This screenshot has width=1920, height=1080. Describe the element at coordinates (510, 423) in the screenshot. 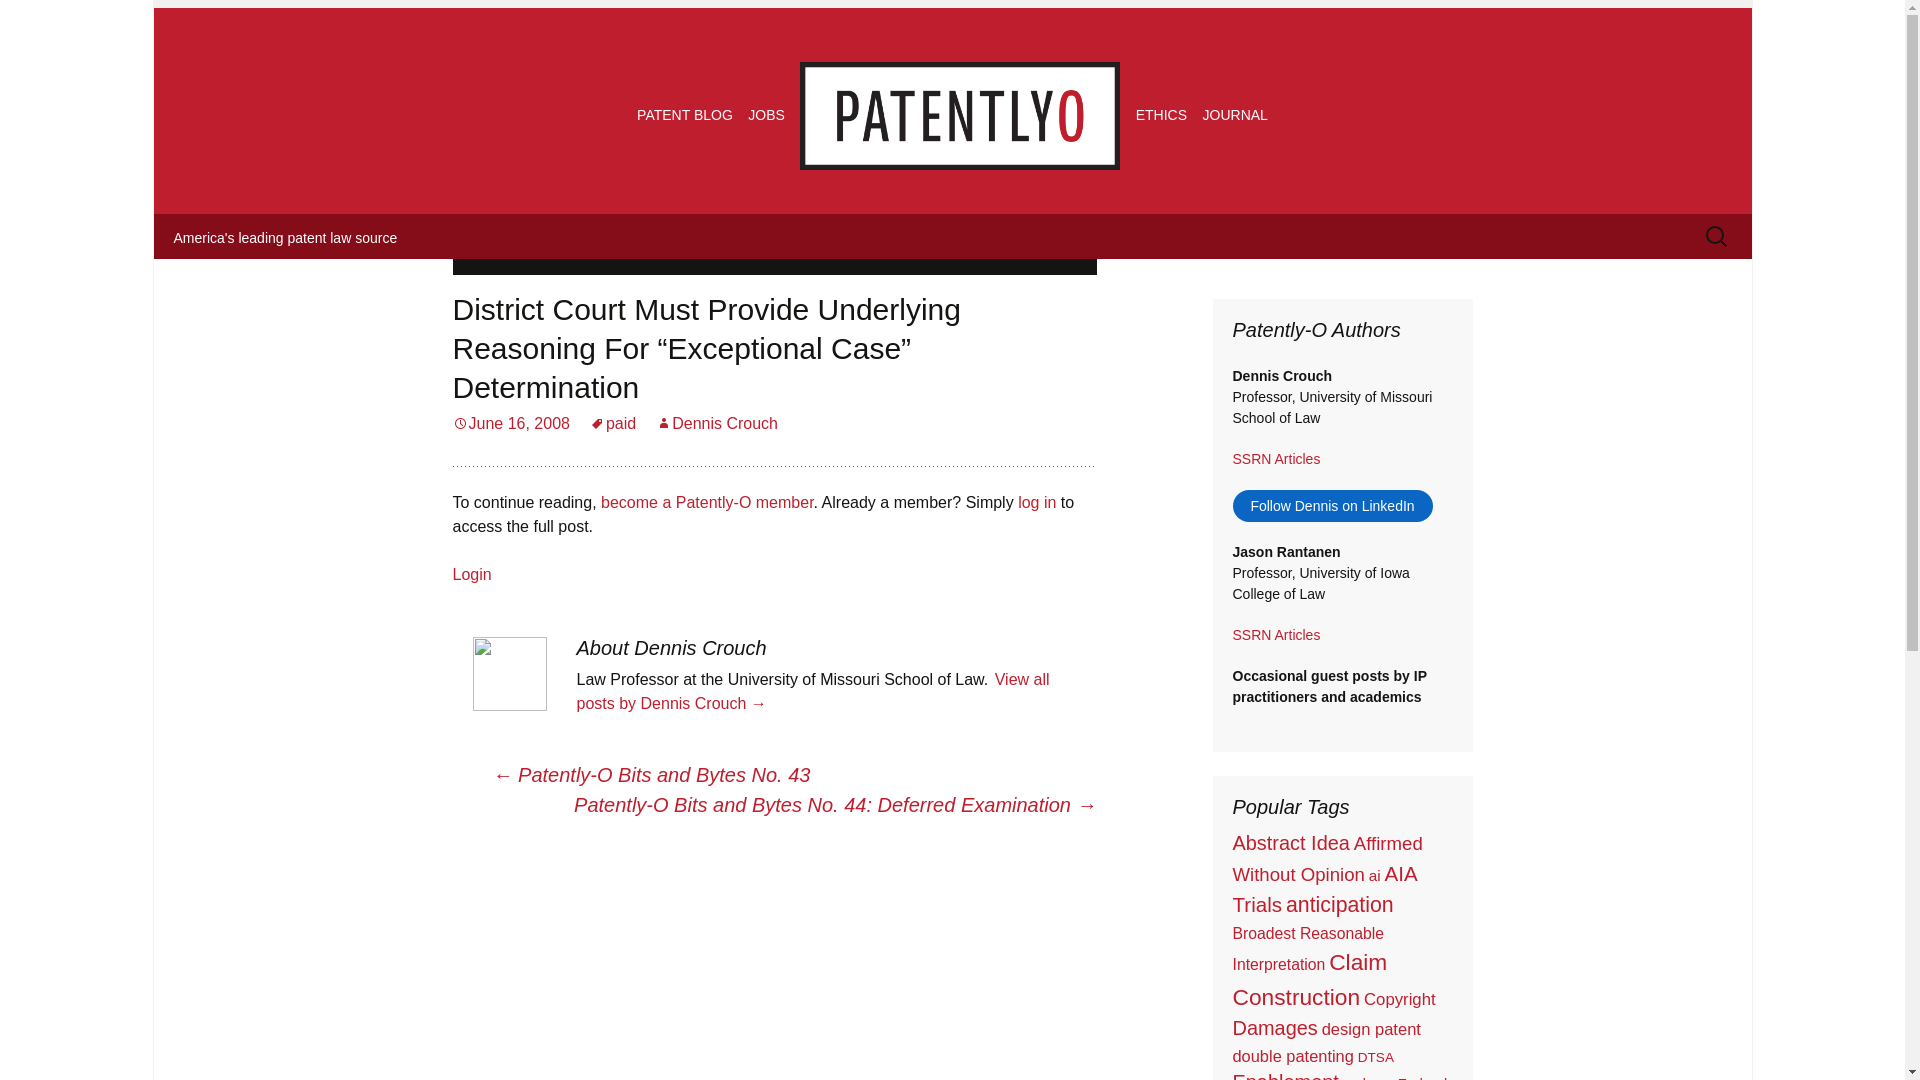

I see `June 16, 2008` at that location.